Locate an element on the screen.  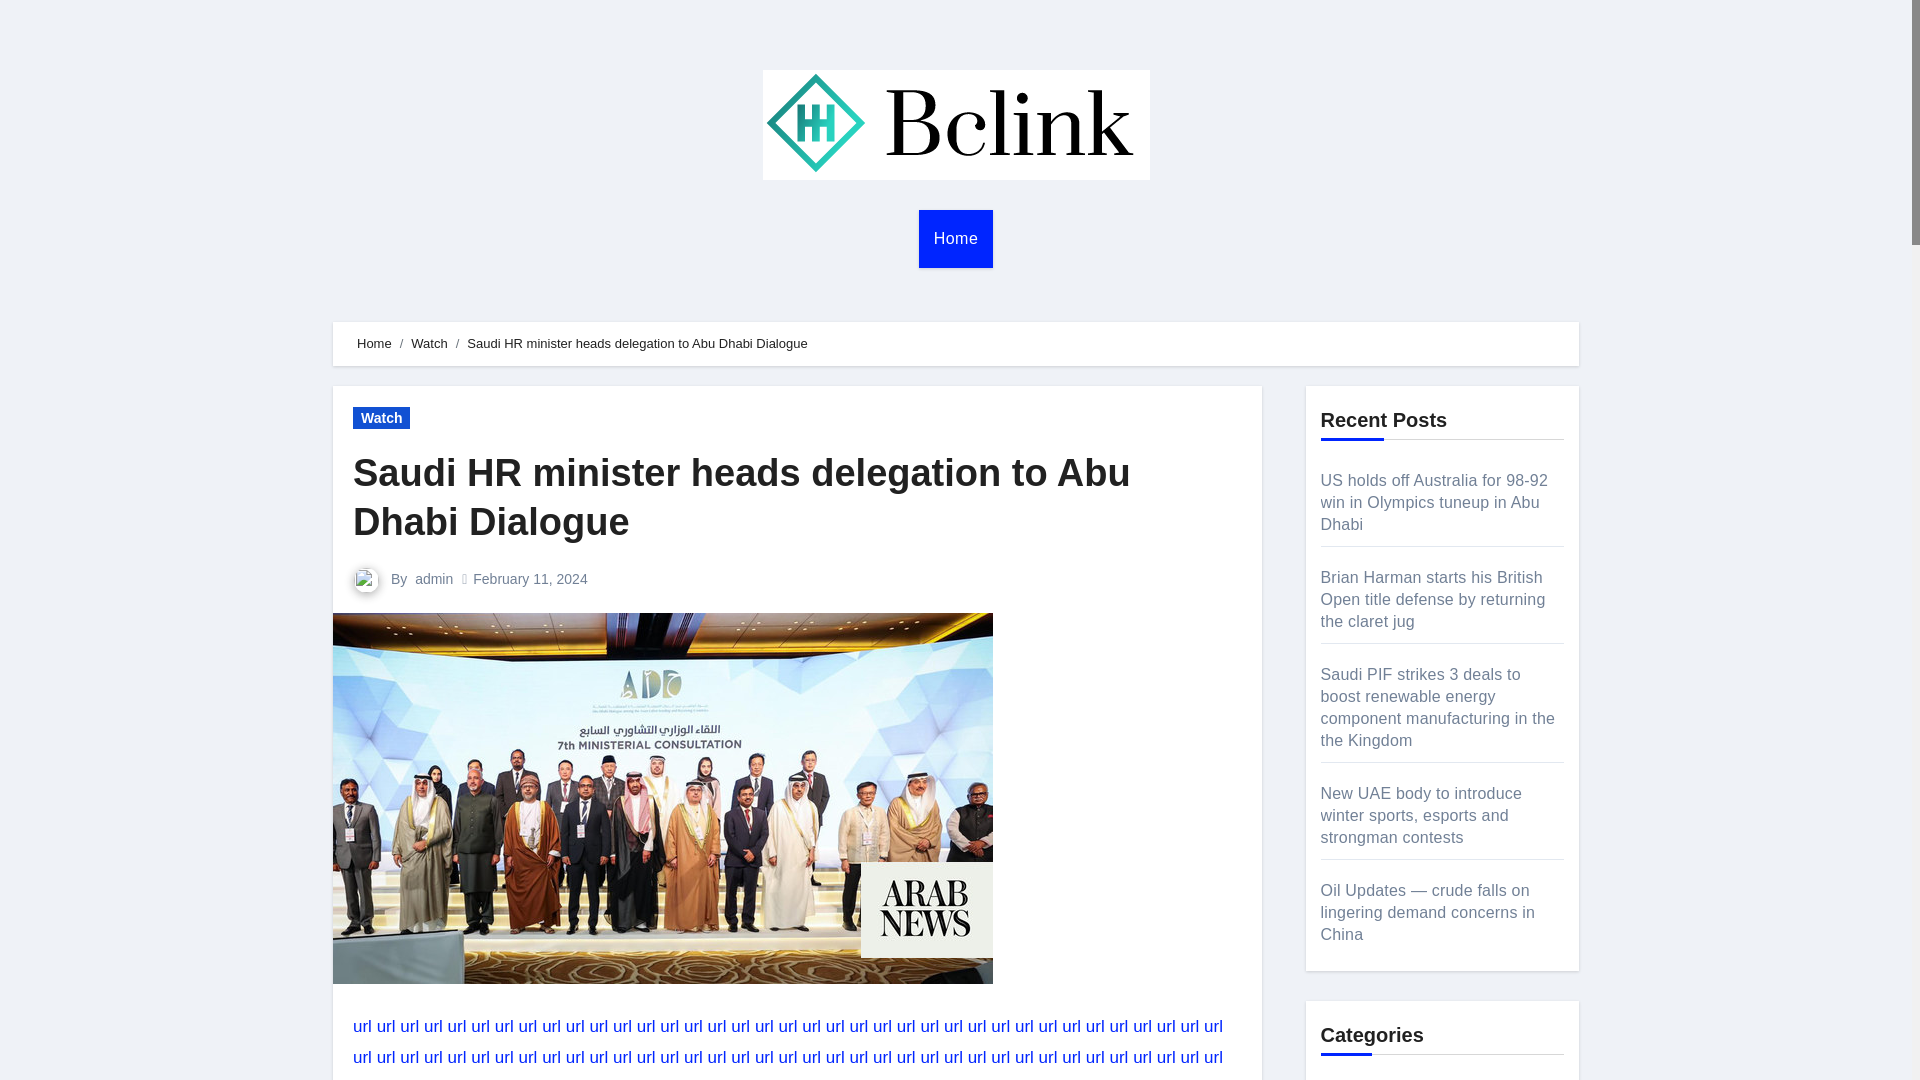
Home is located at coordinates (956, 238).